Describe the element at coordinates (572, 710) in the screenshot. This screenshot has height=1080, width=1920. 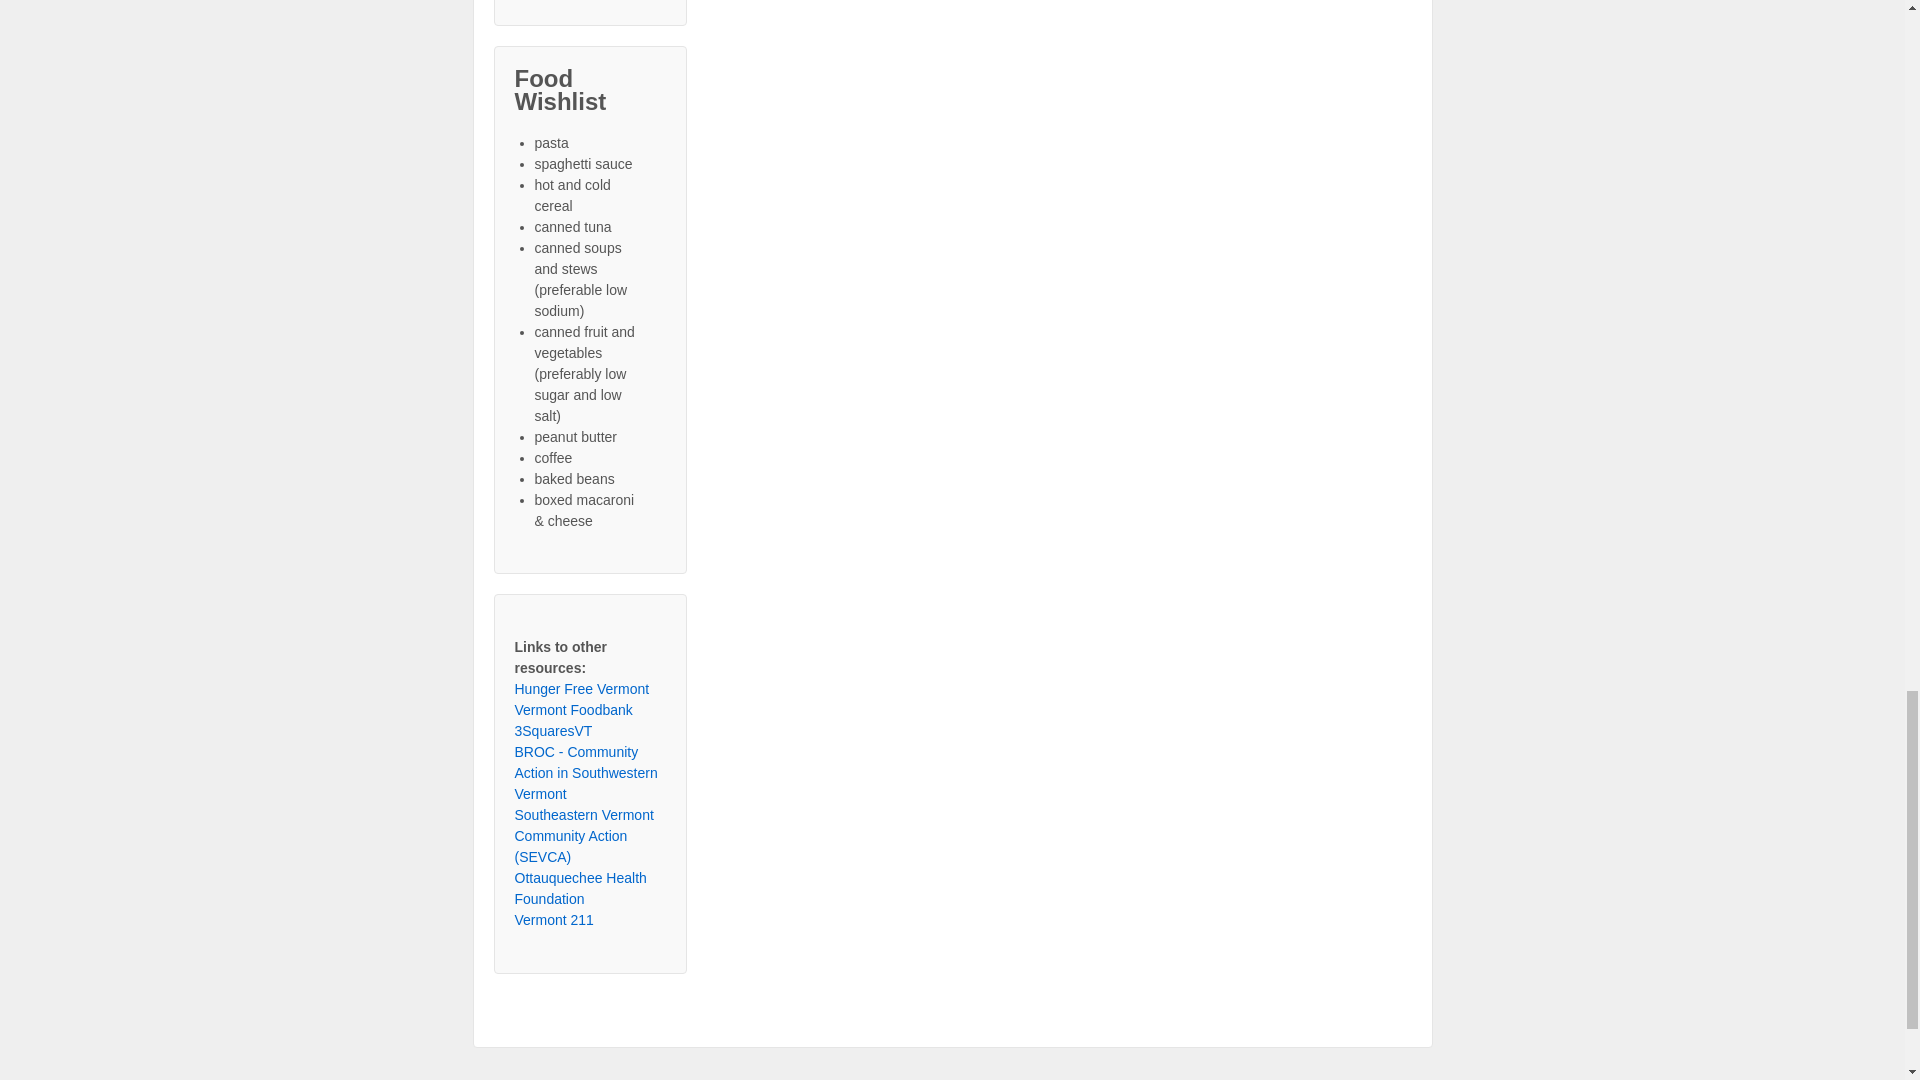
I see `Vermont Foodbank` at that location.